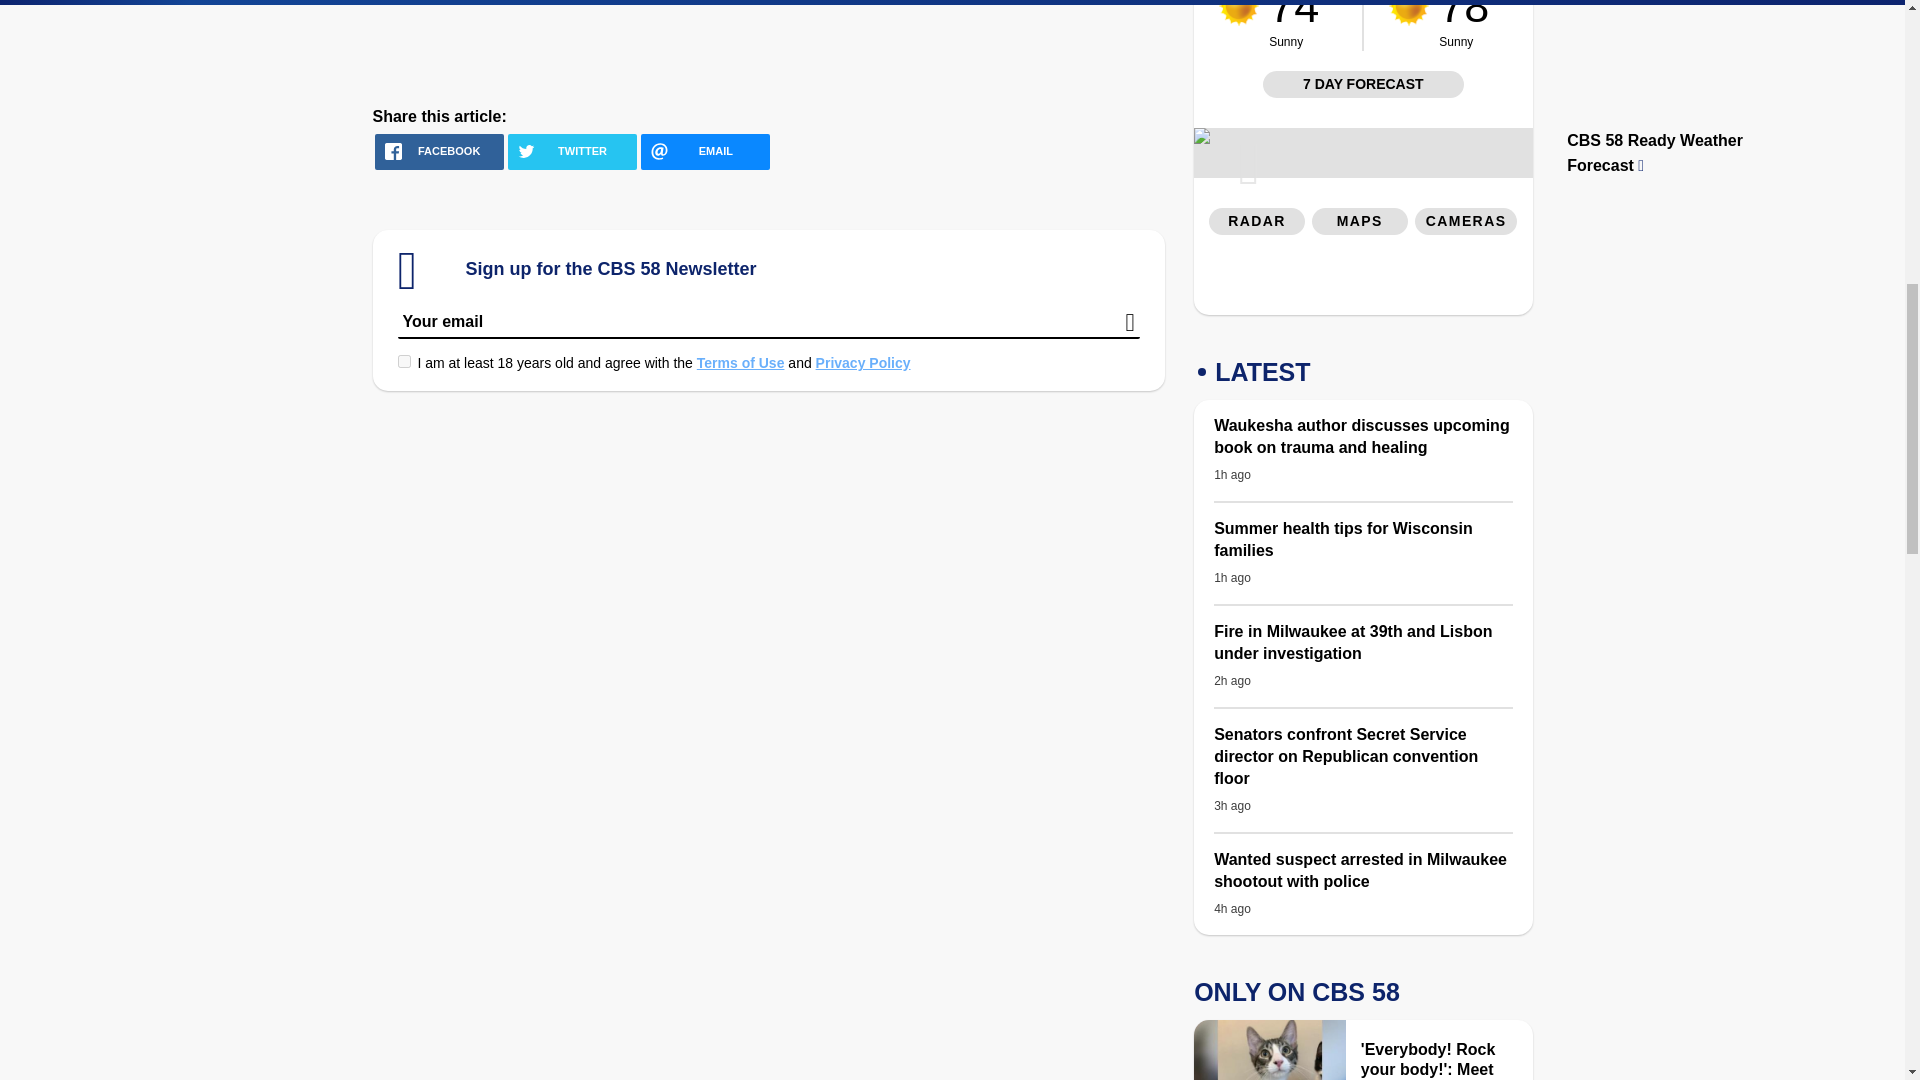 This screenshot has height=1080, width=1920. Describe the element at coordinates (1364, 279) in the screenshot. I see `3rd party ad content` at that location.